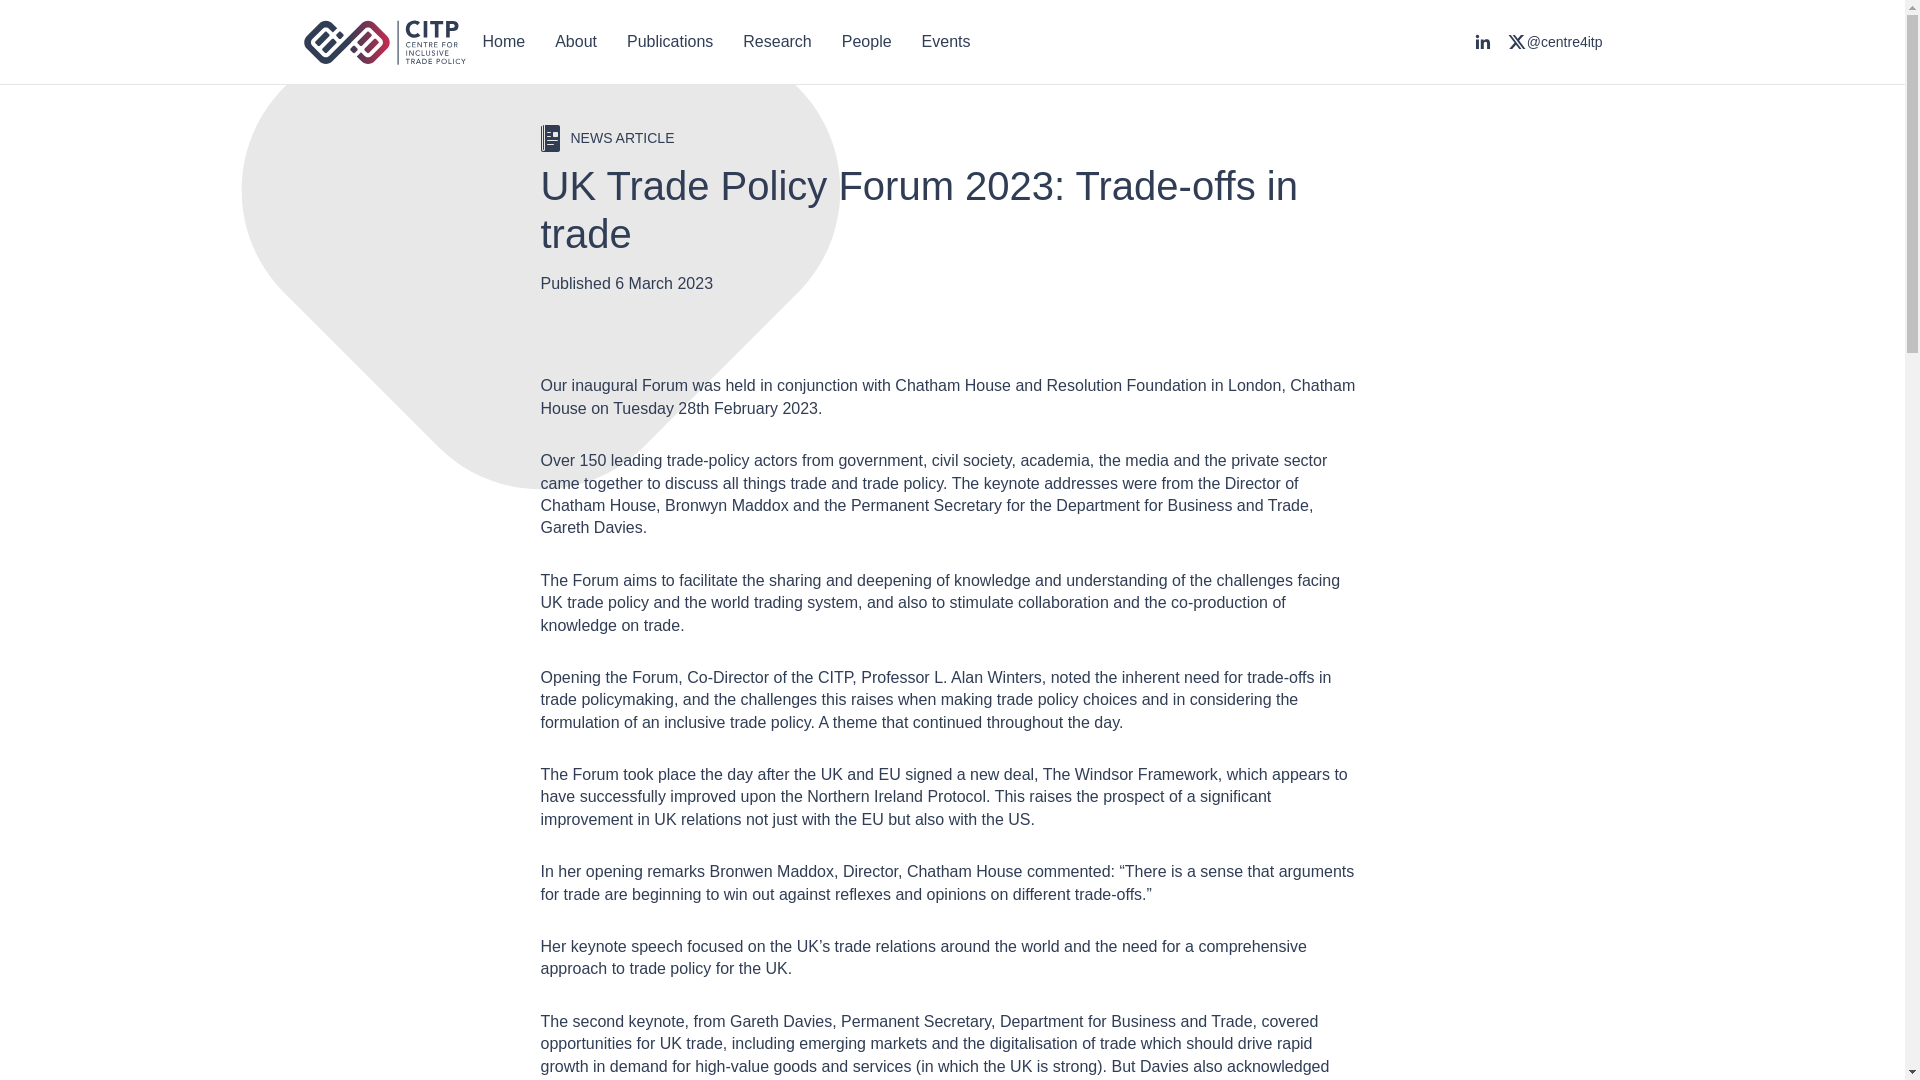  I want to click on Research, so click(776, 42).